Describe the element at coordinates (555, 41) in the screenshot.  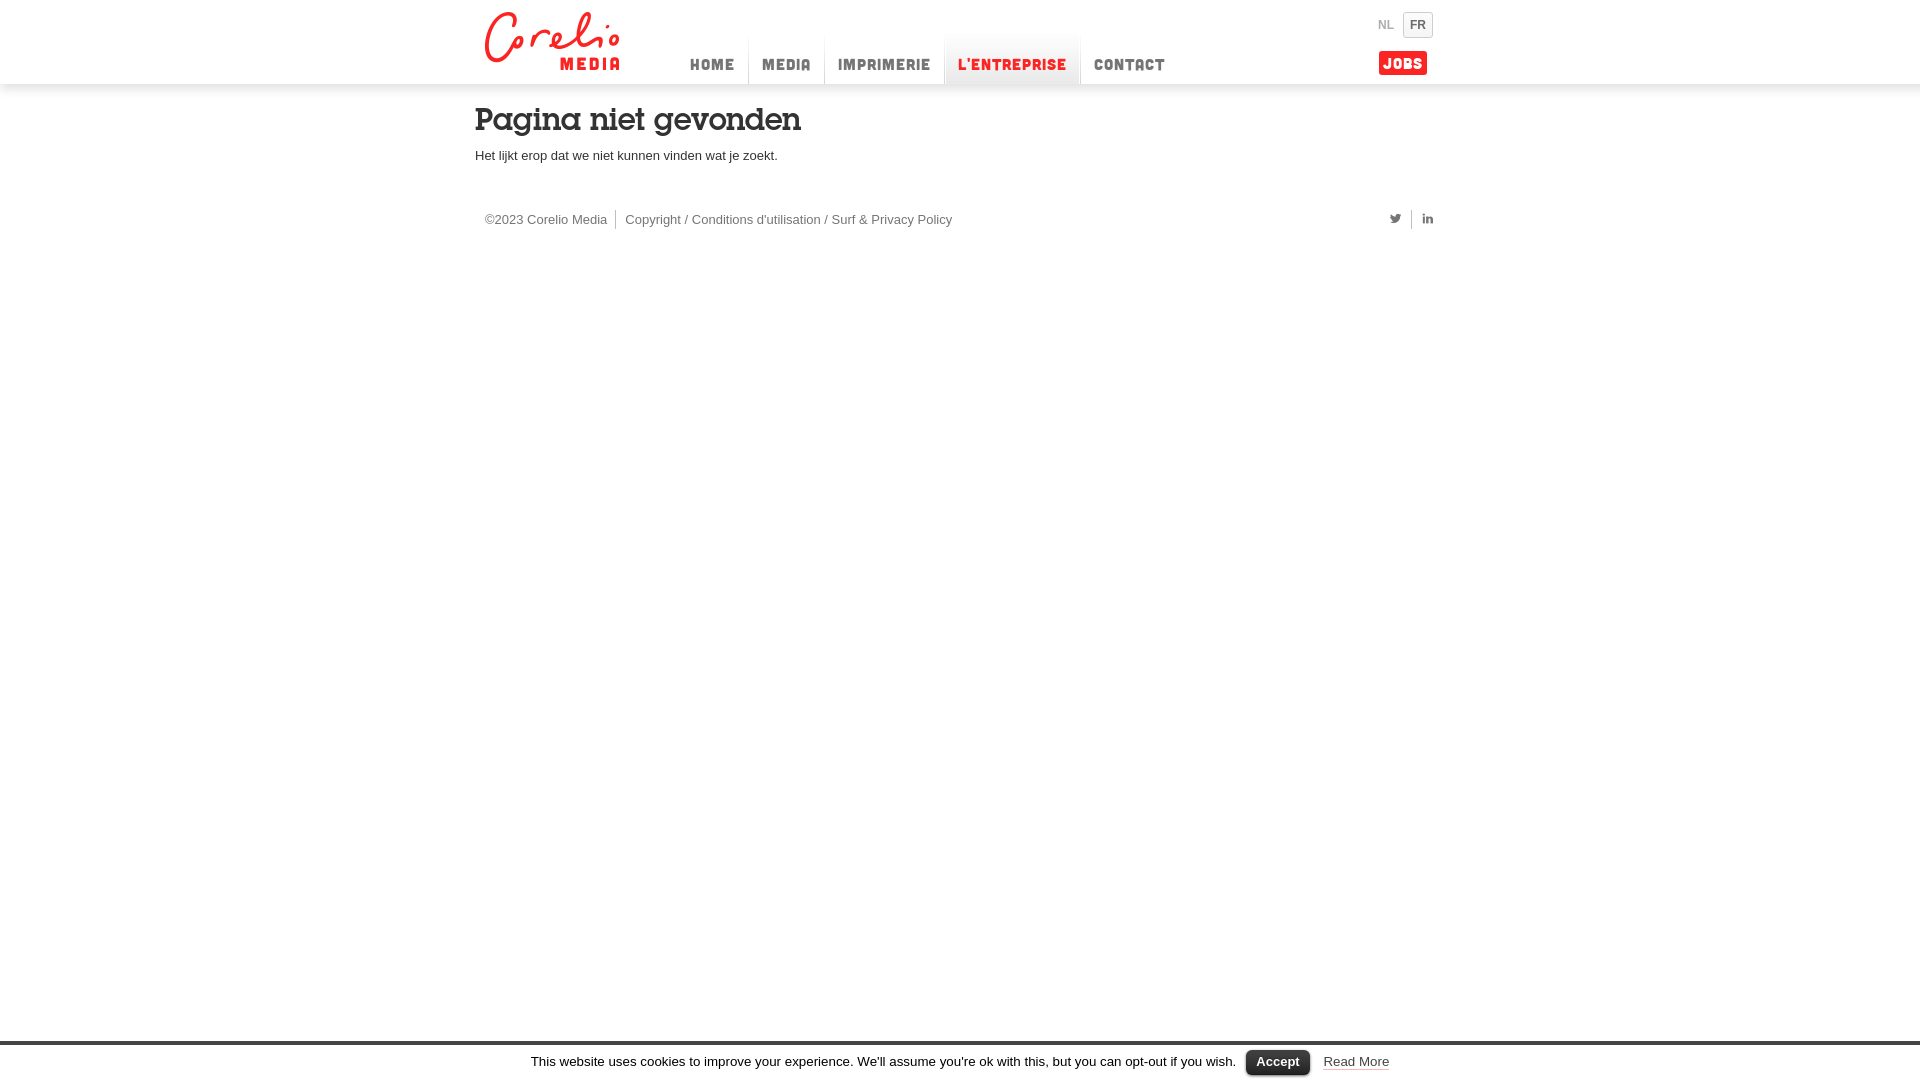
I see `Corelio Media` at that location.